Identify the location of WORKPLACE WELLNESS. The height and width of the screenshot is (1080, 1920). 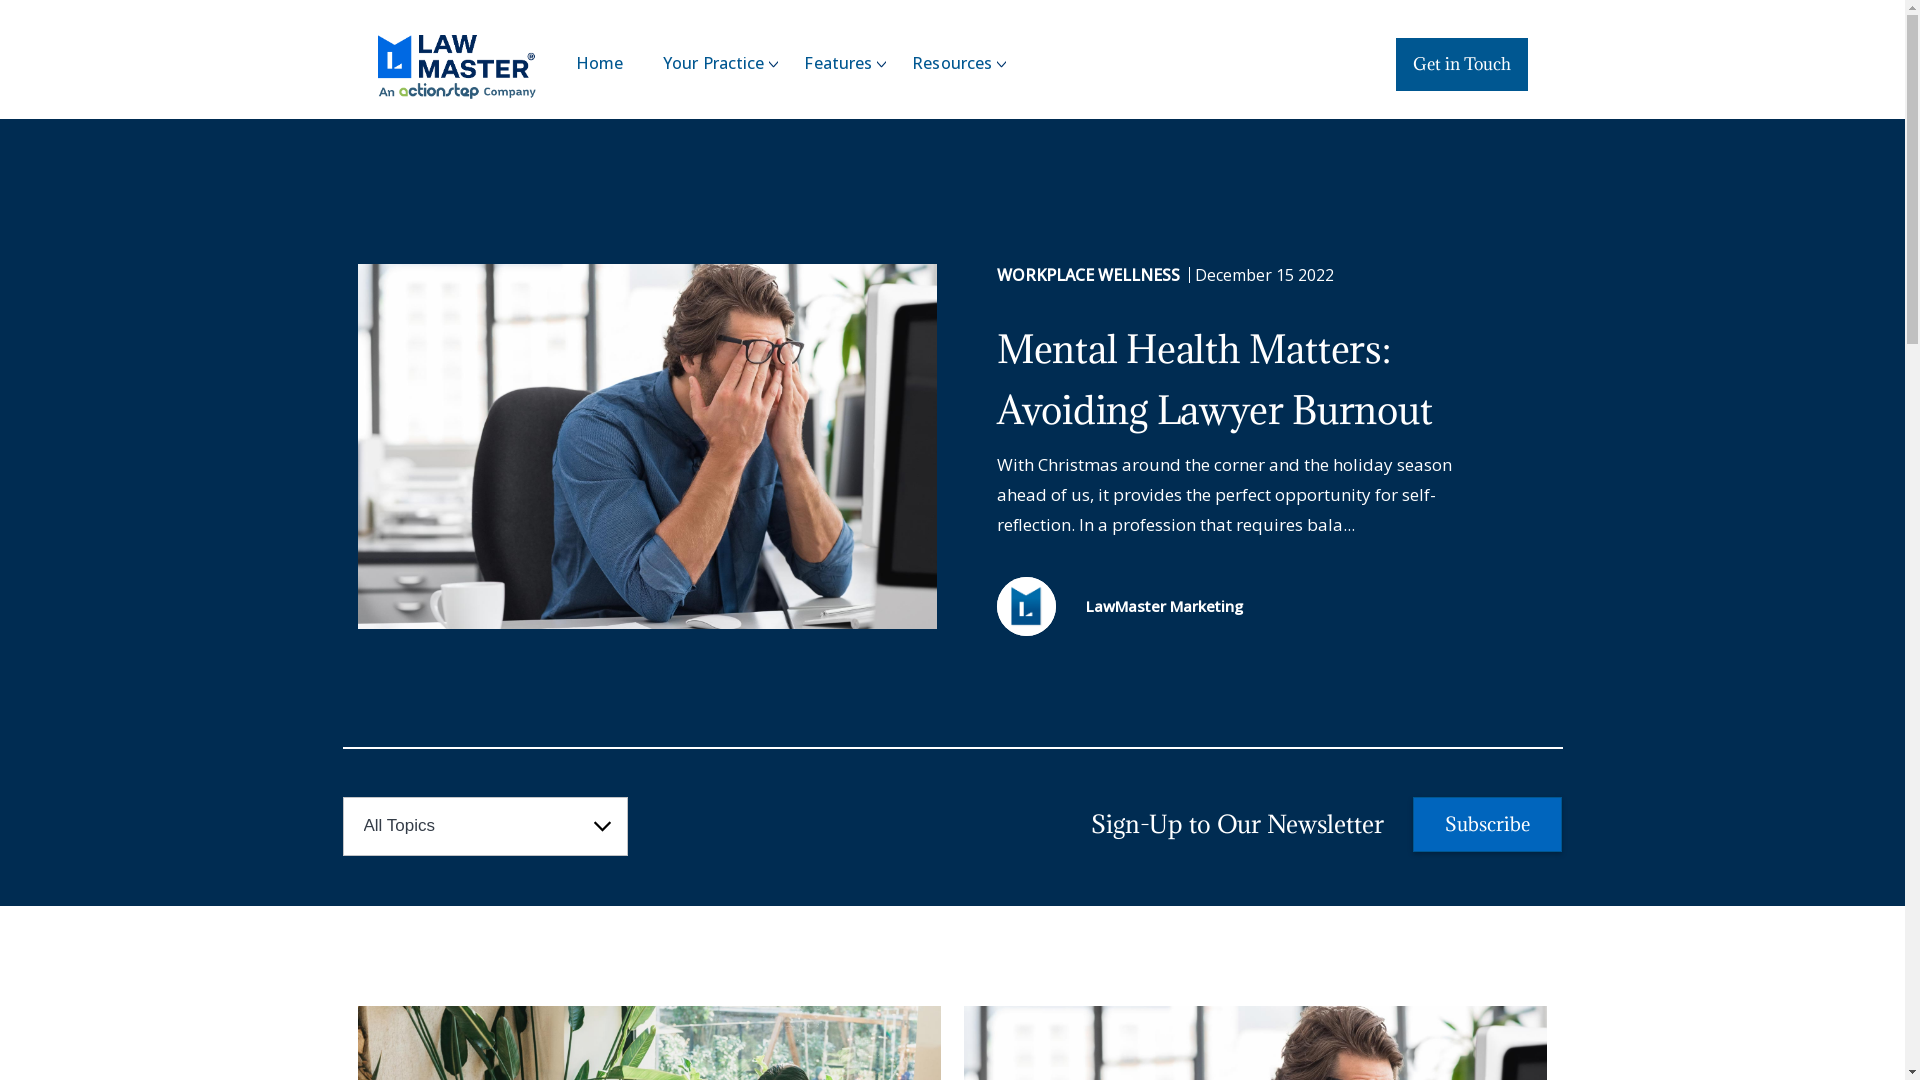
(1094, 275).